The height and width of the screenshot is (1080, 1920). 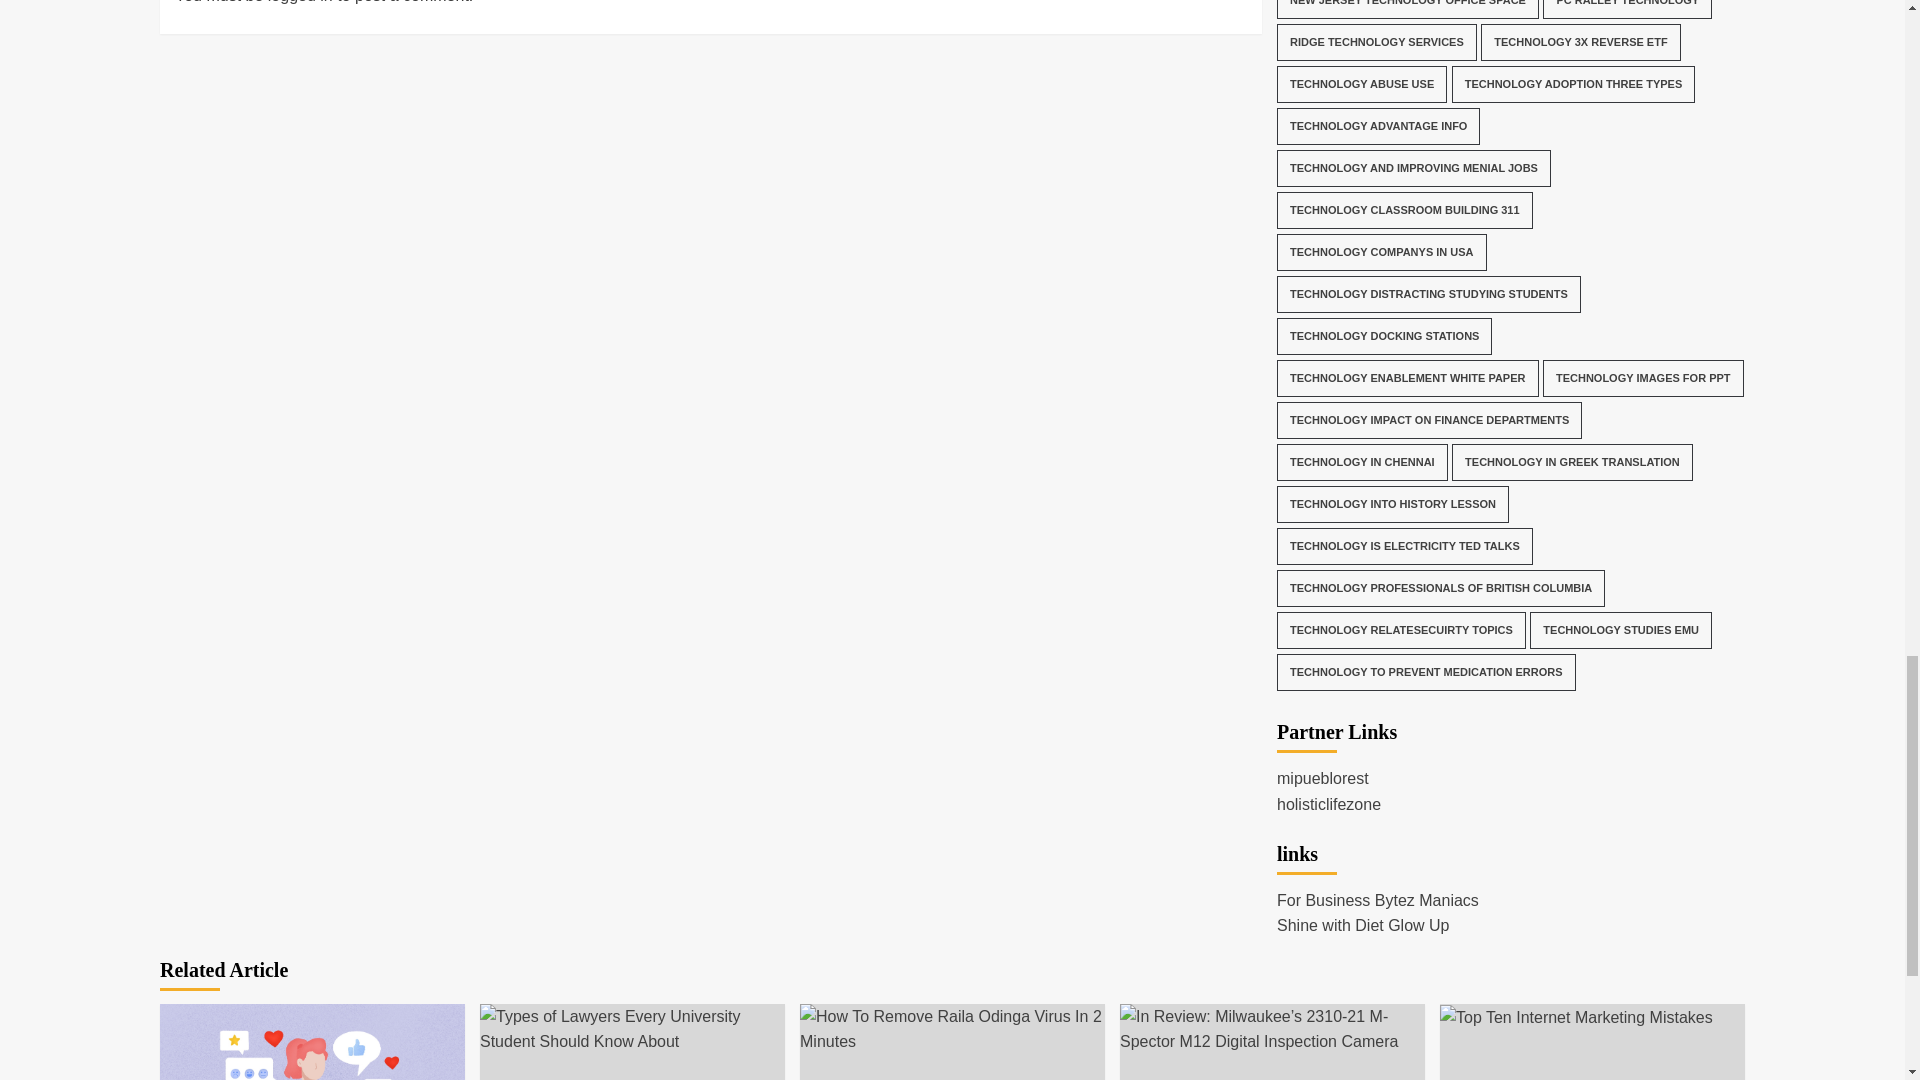 What do you see at coordinates (632, 1030) in the screenshot?
I see `Types of Lawyers Every University Student Should Know About` at bounding box center [632, 1030].